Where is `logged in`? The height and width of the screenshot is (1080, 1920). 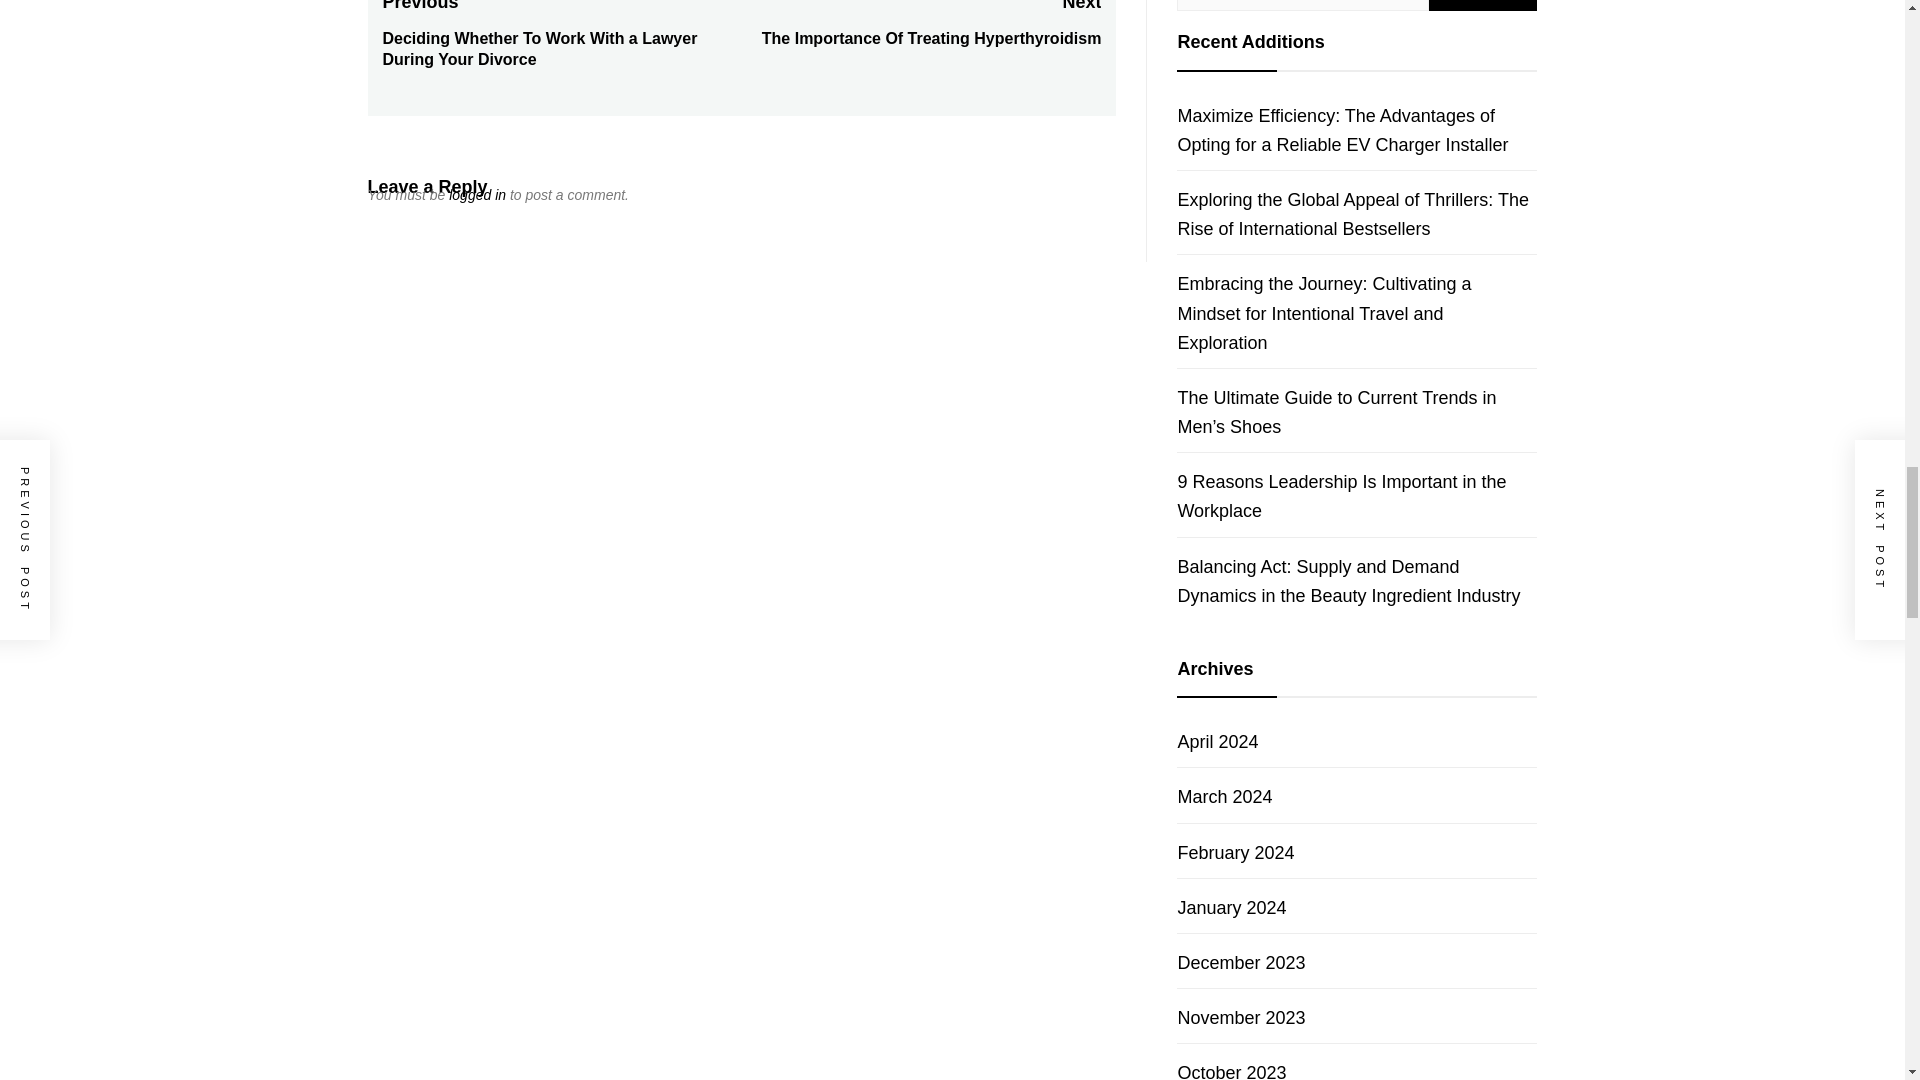
logged in is located at coordinates (478, 194).